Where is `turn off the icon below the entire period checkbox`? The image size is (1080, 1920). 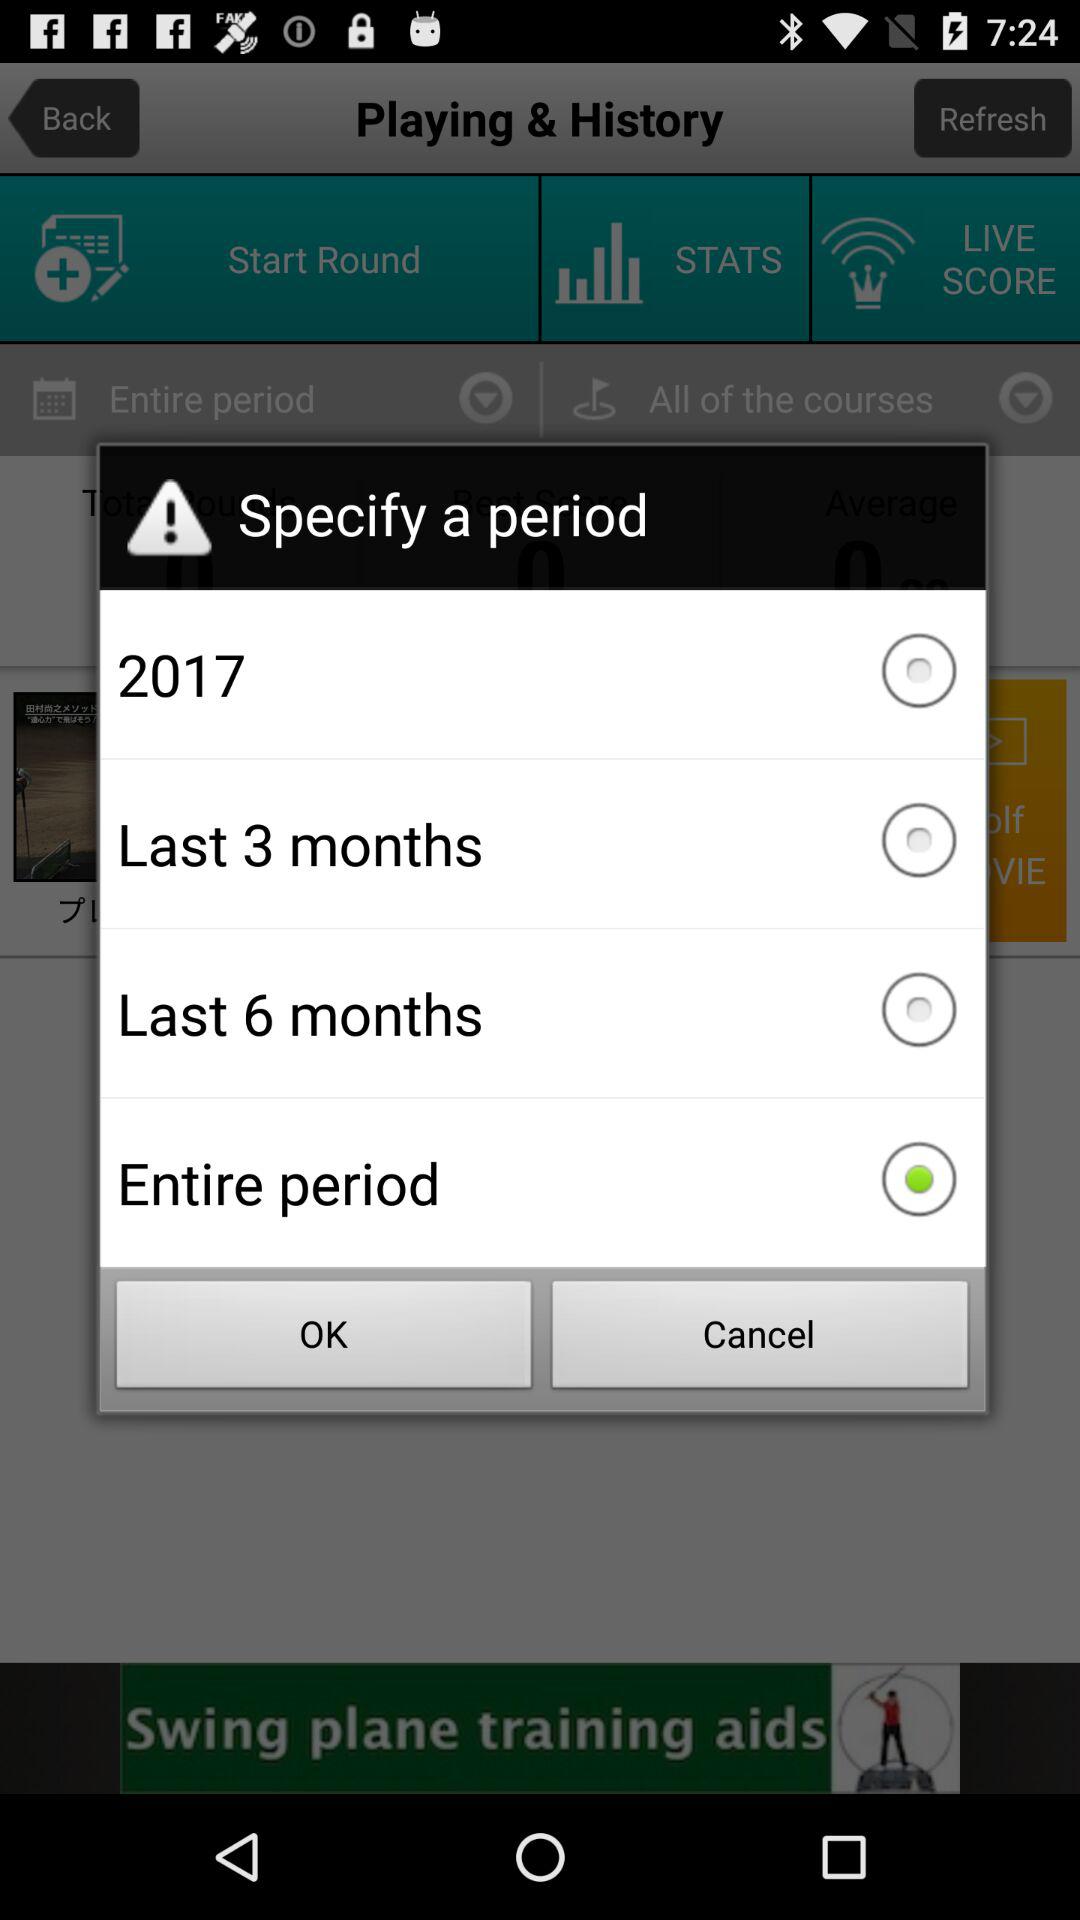
turn off the icon below the entire period checkbox is located at coordinates (760, 1340).